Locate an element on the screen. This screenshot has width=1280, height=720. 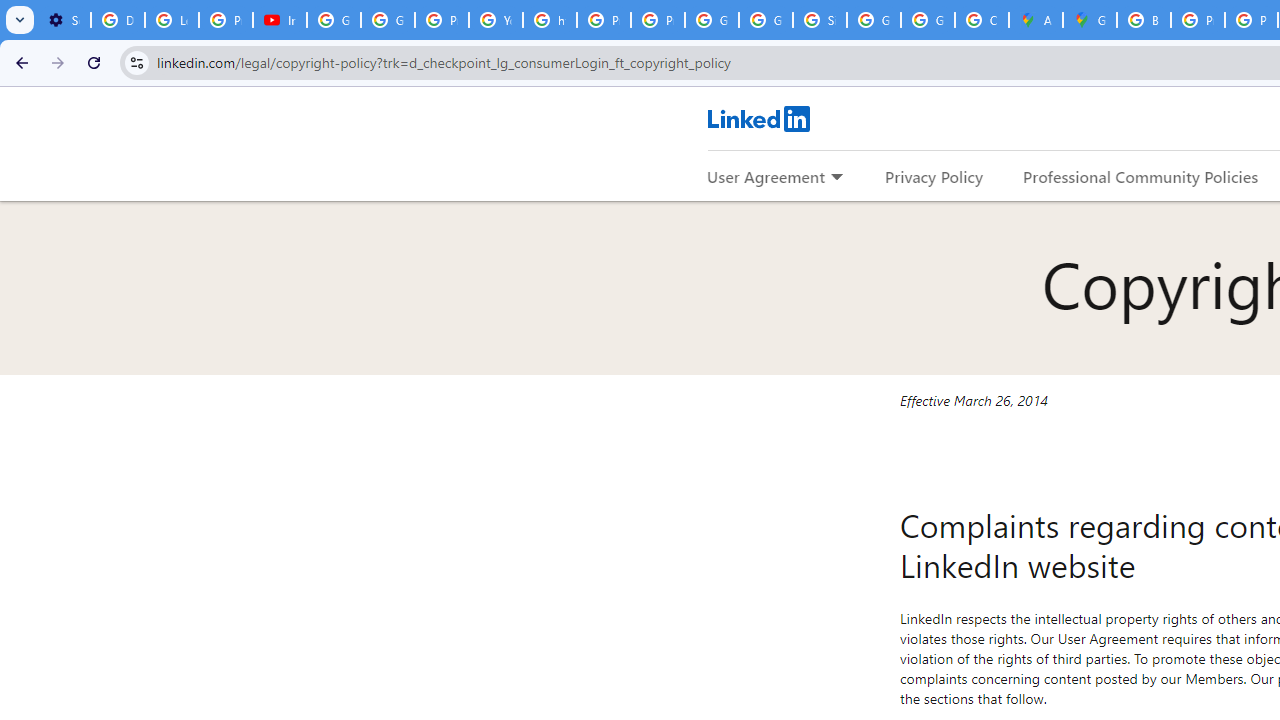
Professional Community Policies is located at coordinates (1140, 176).